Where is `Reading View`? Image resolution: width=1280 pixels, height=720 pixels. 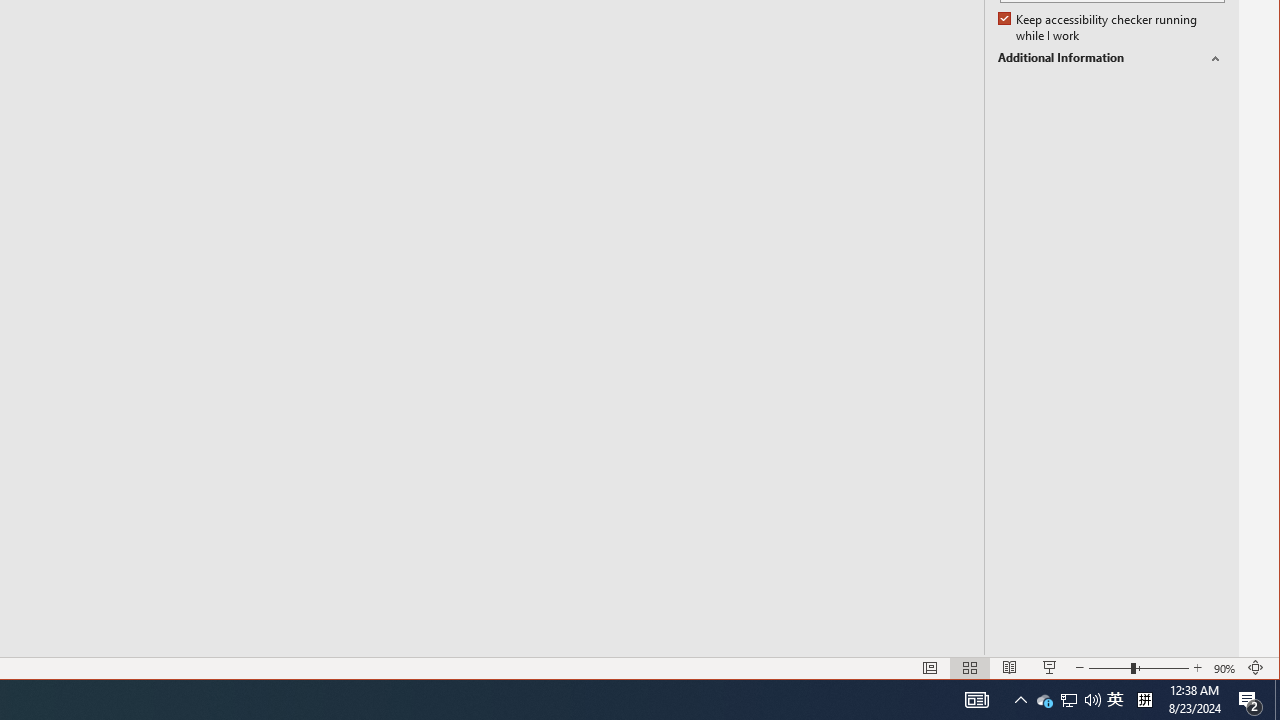 Reading View is located at coordinates (1277, 700).